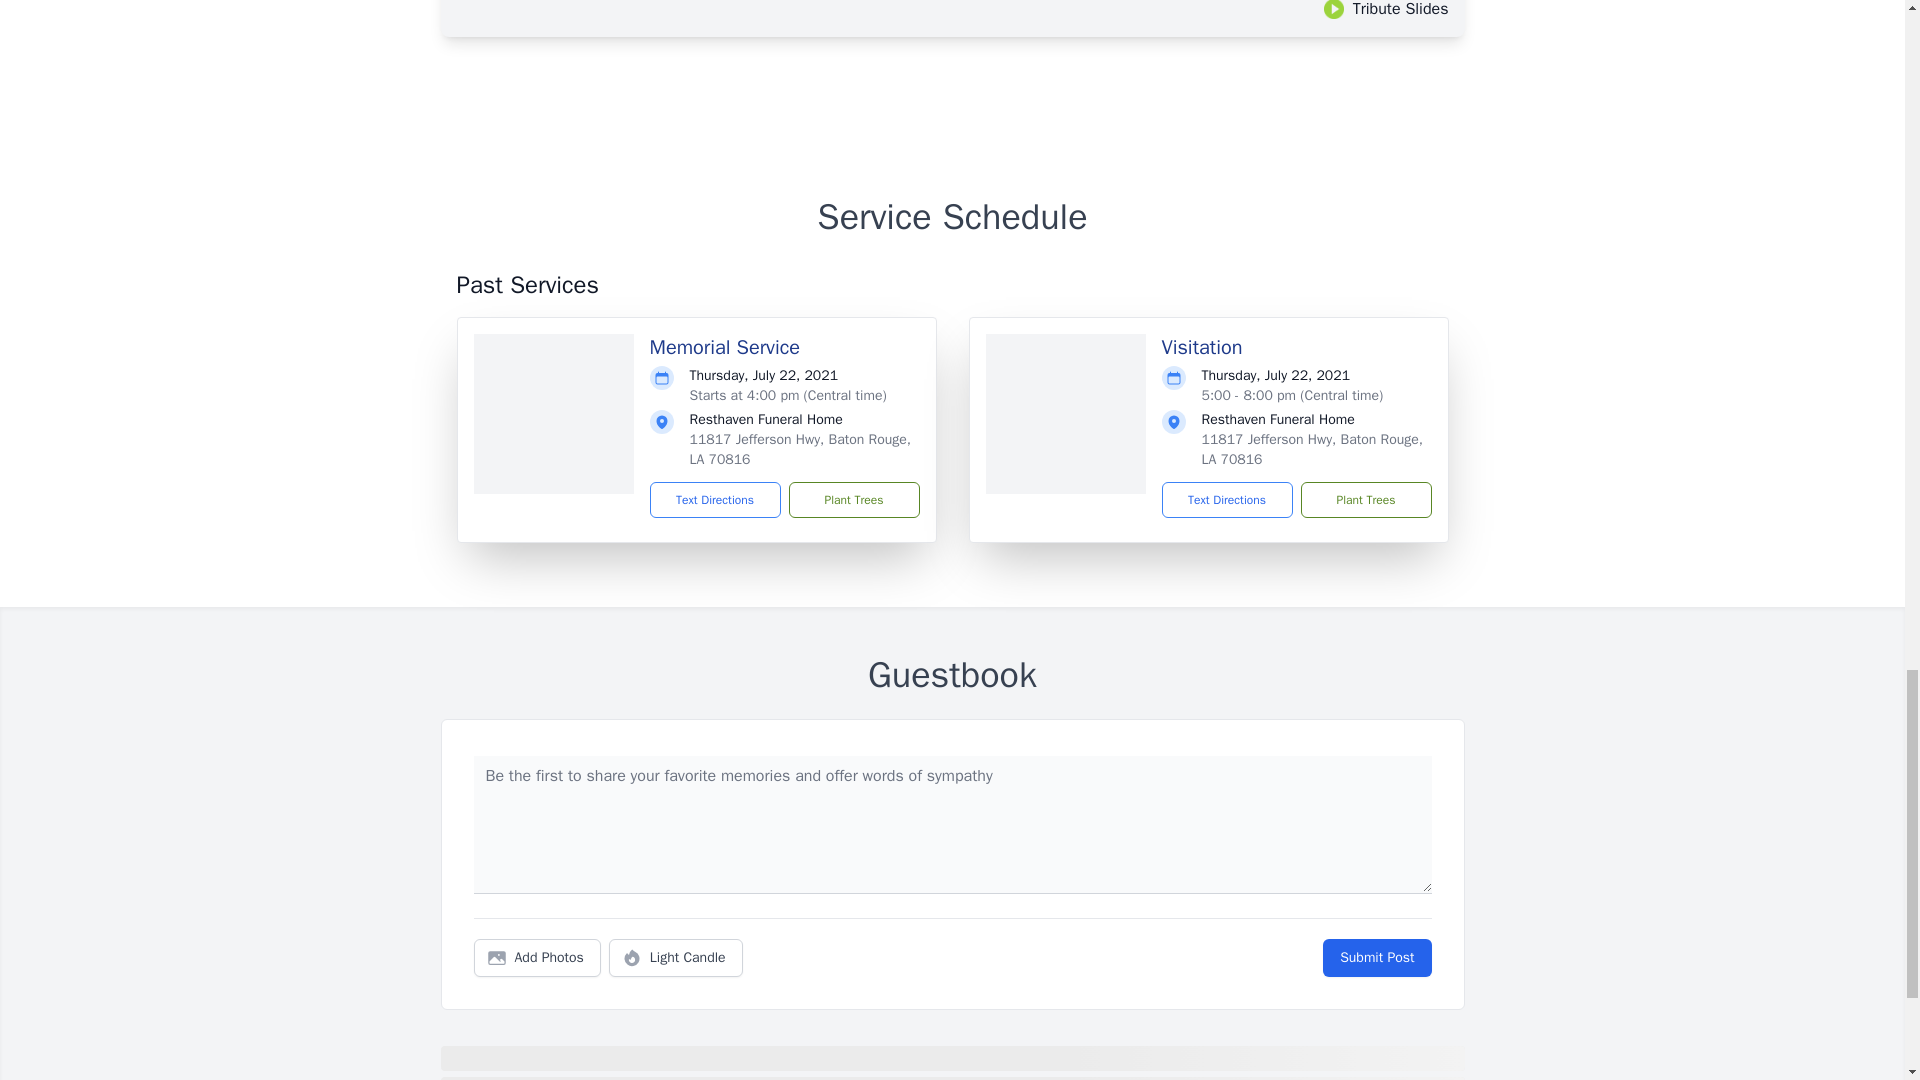 The height and width of the screenshot is (1080, 1920). Describe the element at coordinates (676, 958) in the screenshot. I see `Light Candle` at that location.